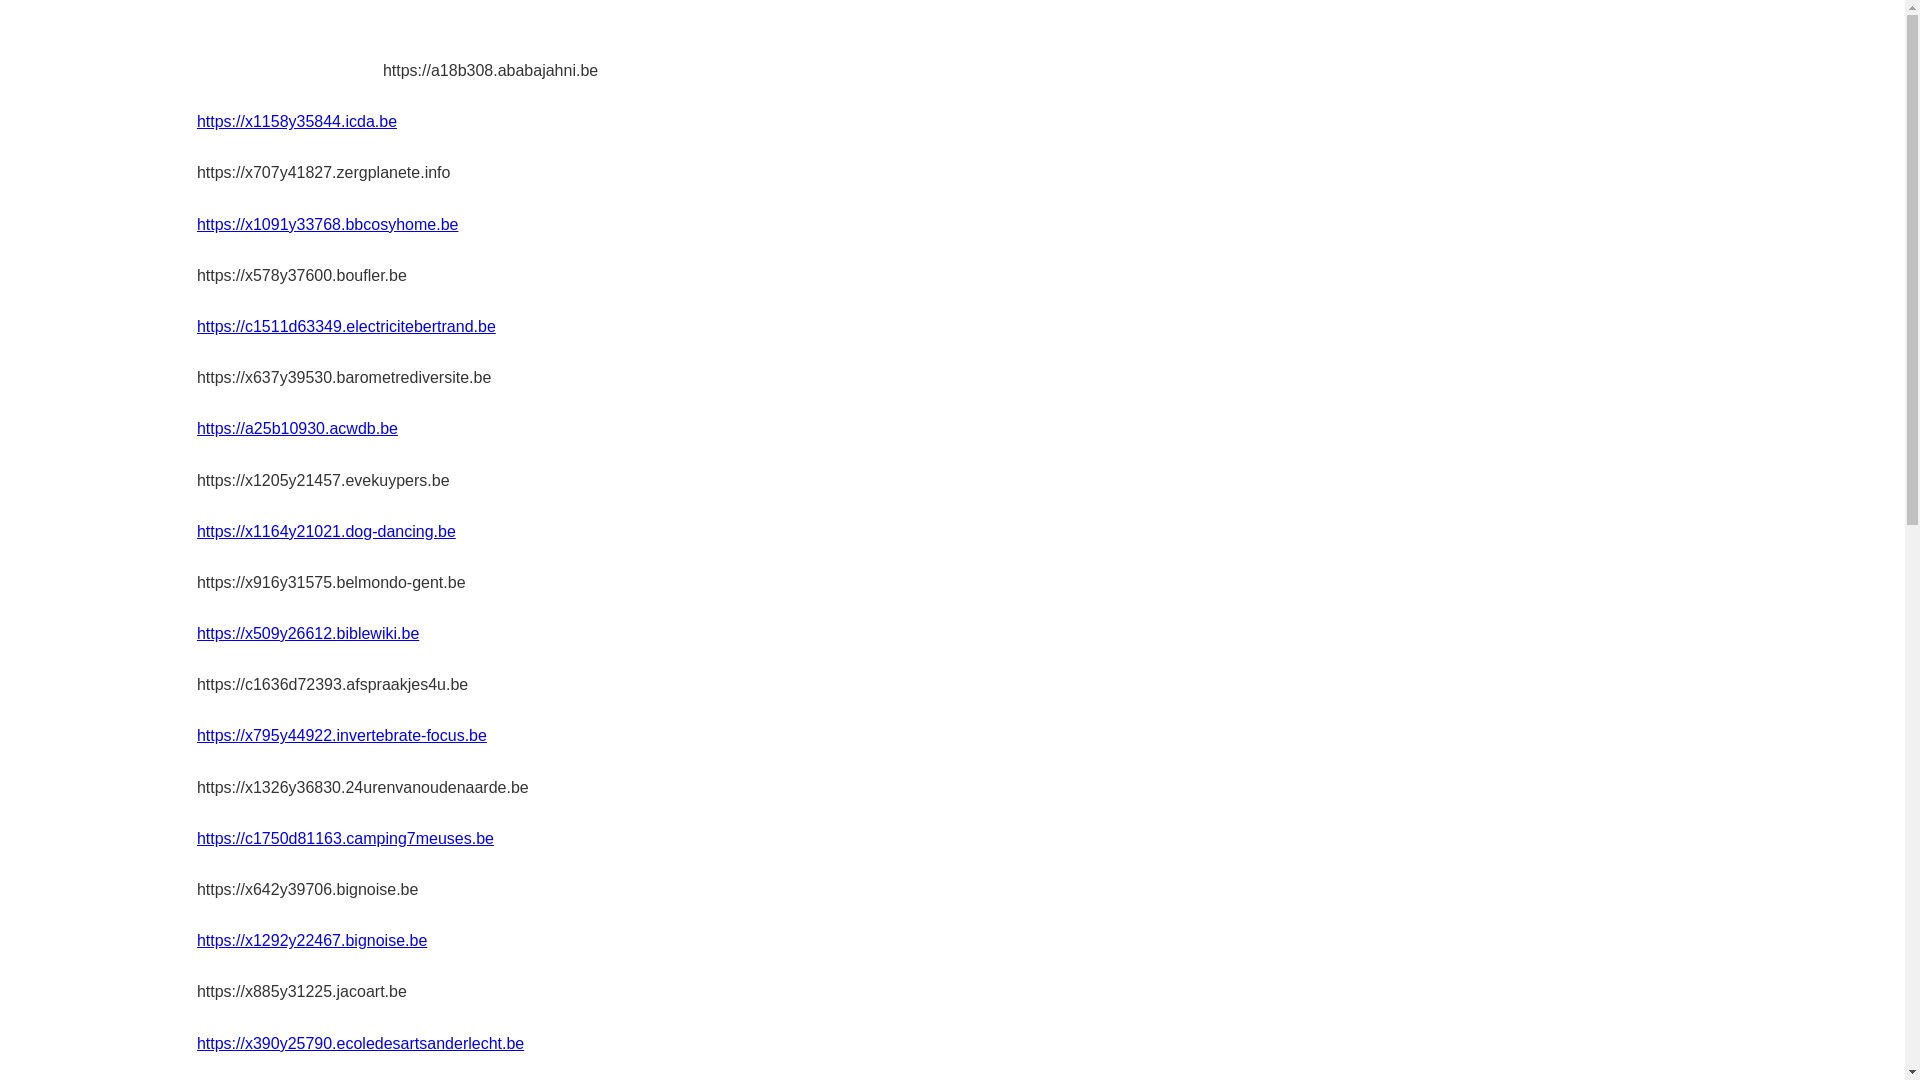 The width and height of the screenshot is (1920, 1080). I want to click on https://x1164y21021.dog-dancing.be, so click(326, 532).